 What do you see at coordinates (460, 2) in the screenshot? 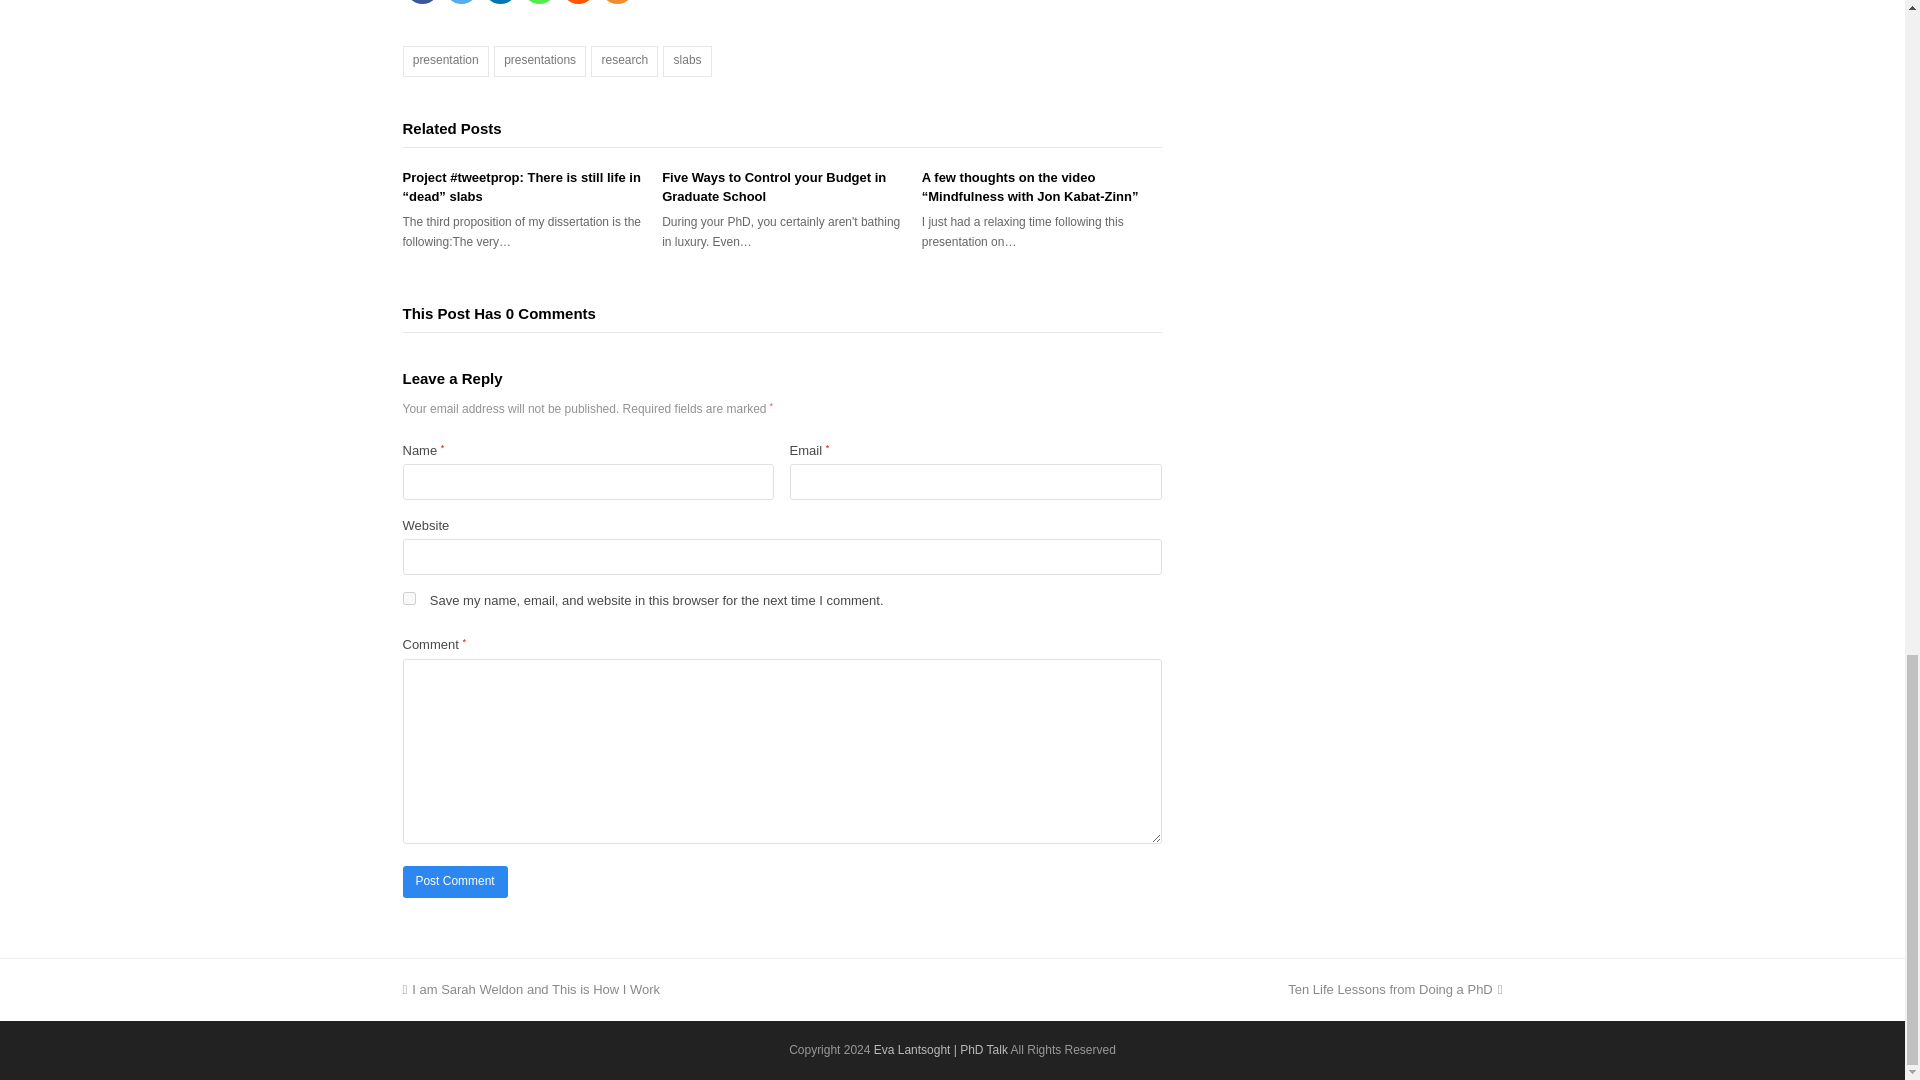
I see `Twitter` at bounding box center [460, 2].